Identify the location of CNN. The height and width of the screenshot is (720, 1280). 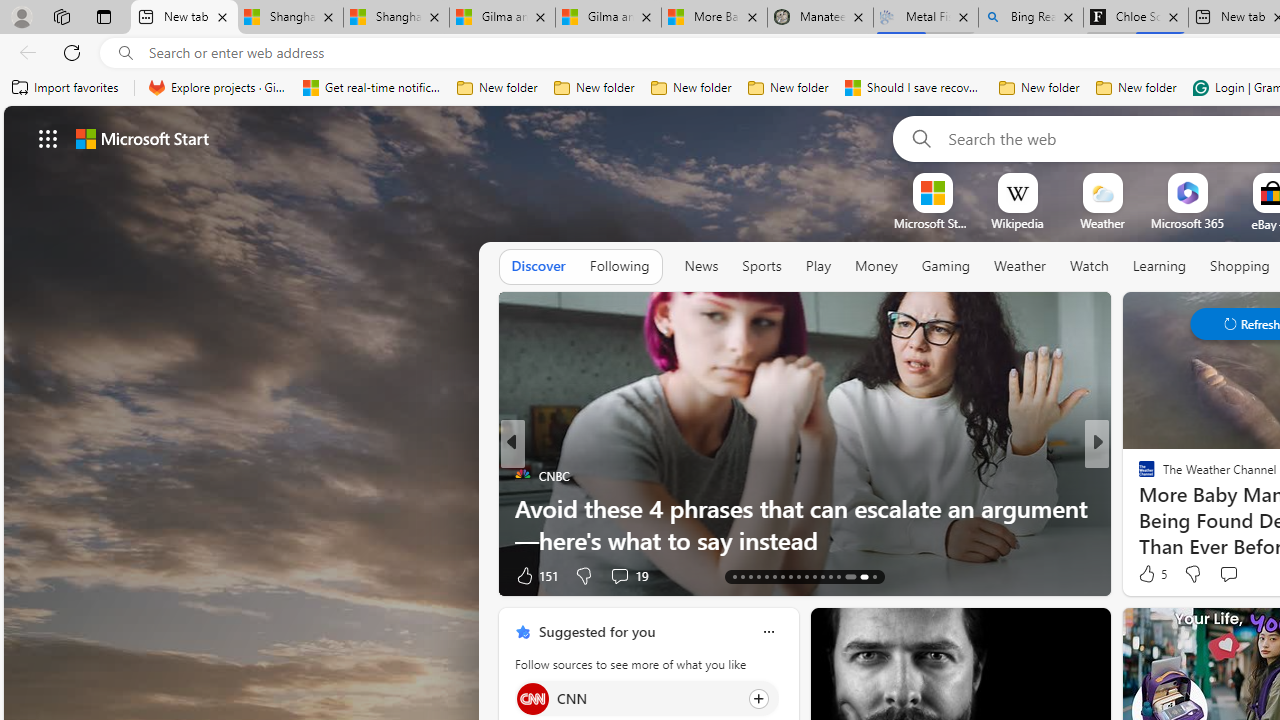
(532, 698).